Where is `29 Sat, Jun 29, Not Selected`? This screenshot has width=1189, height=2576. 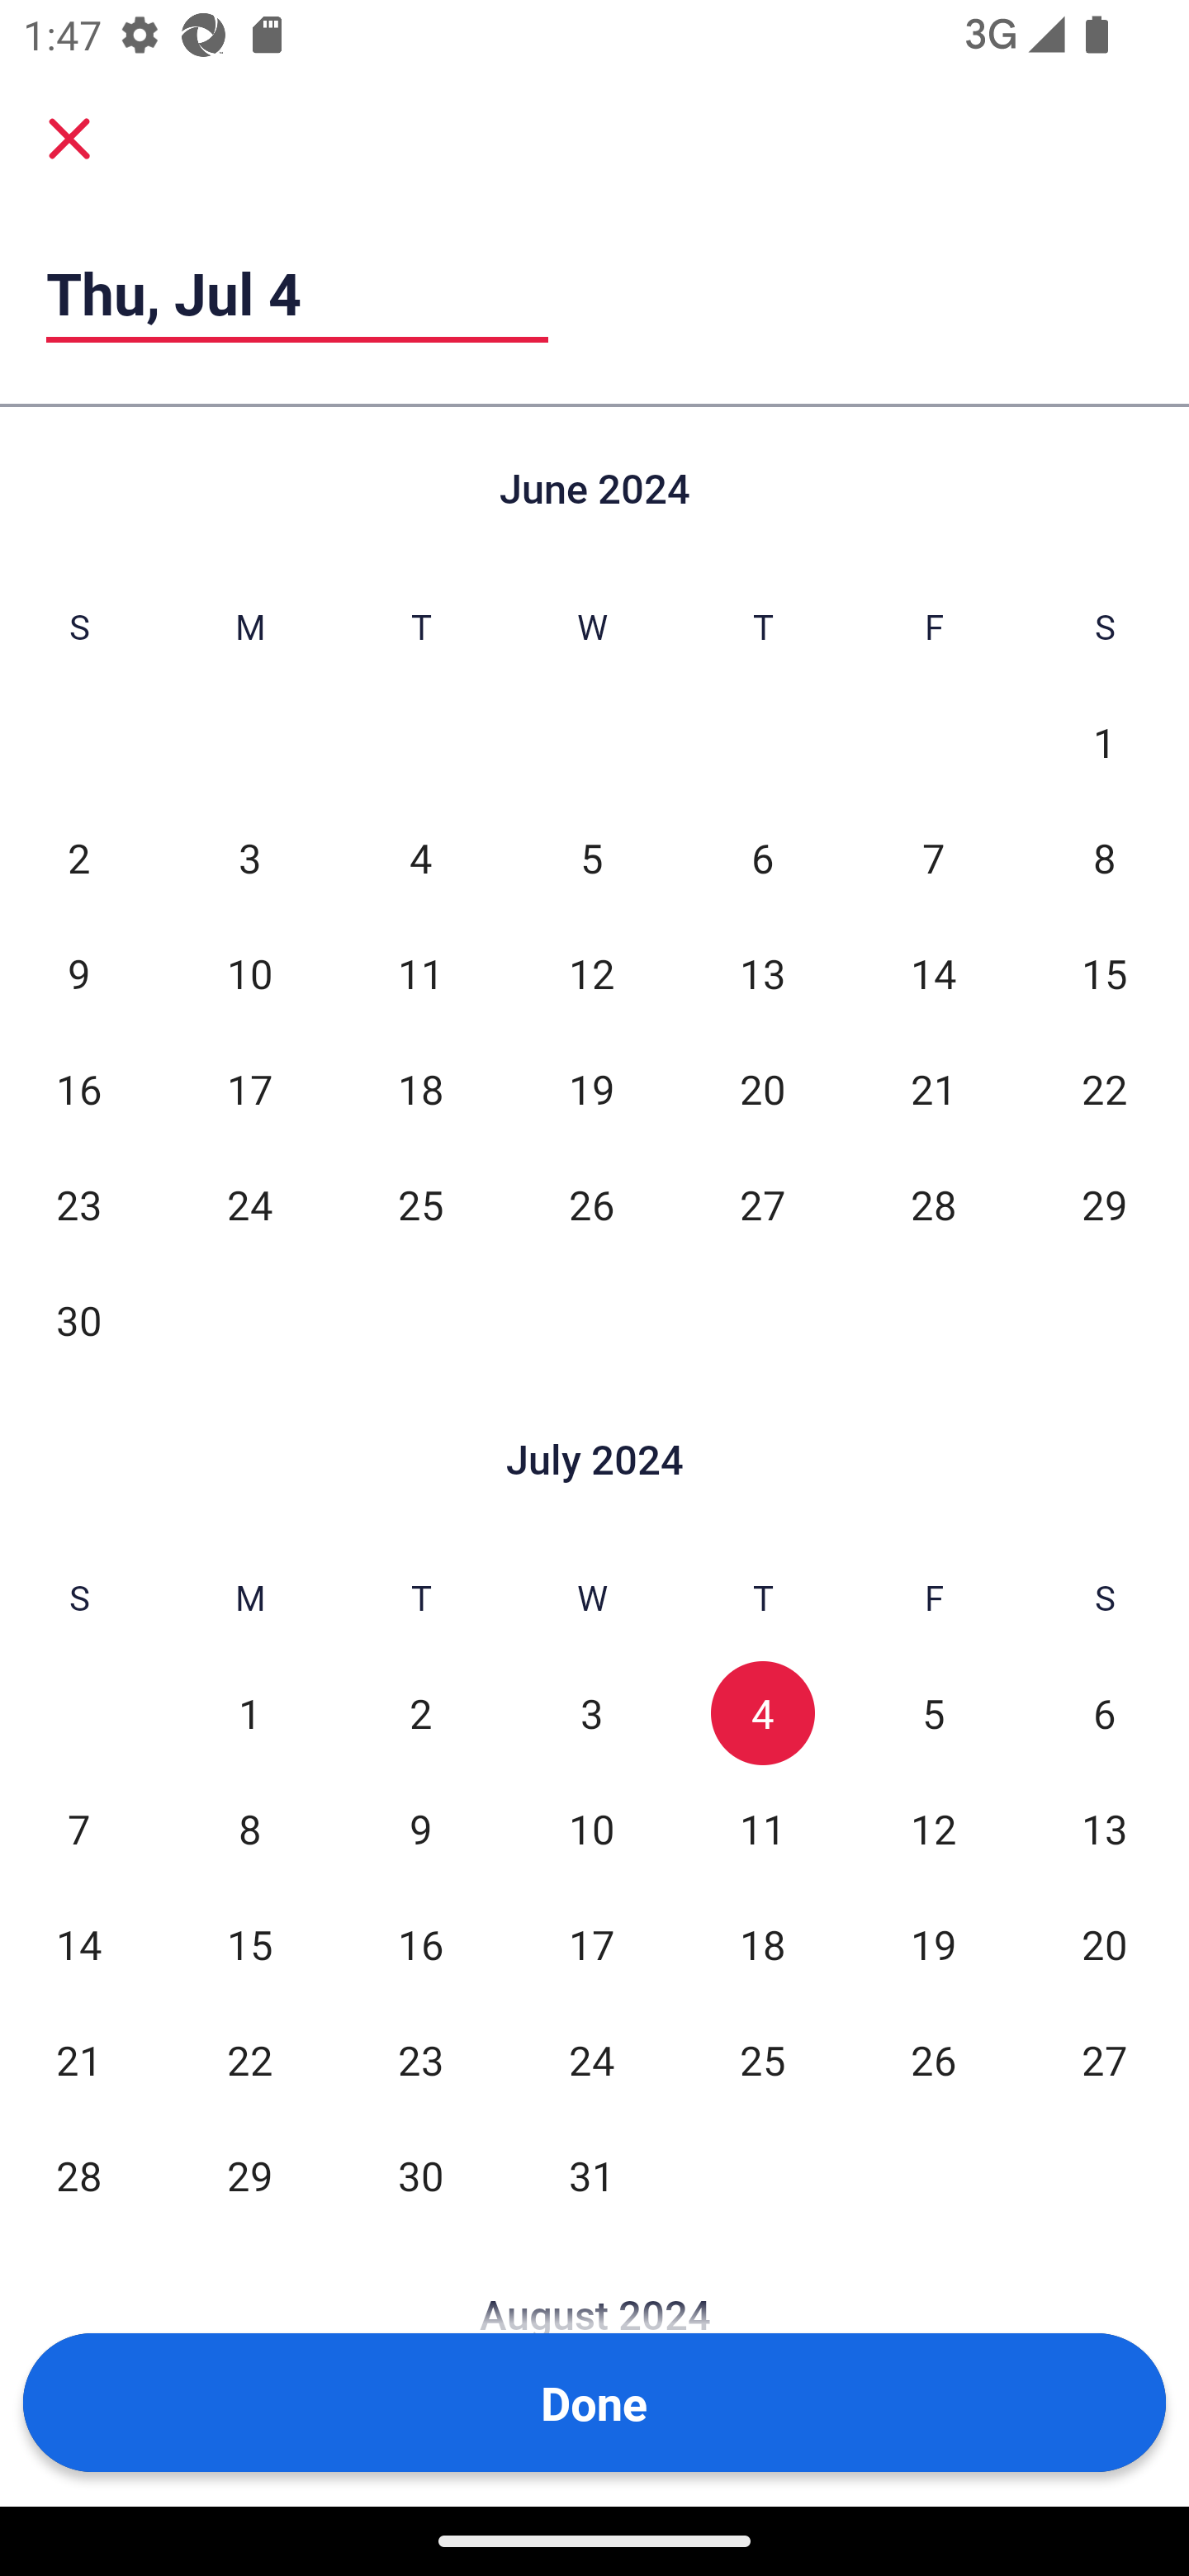
29 Sat, Jun 29, Not Selected is located at coordinates (1105, 1204).